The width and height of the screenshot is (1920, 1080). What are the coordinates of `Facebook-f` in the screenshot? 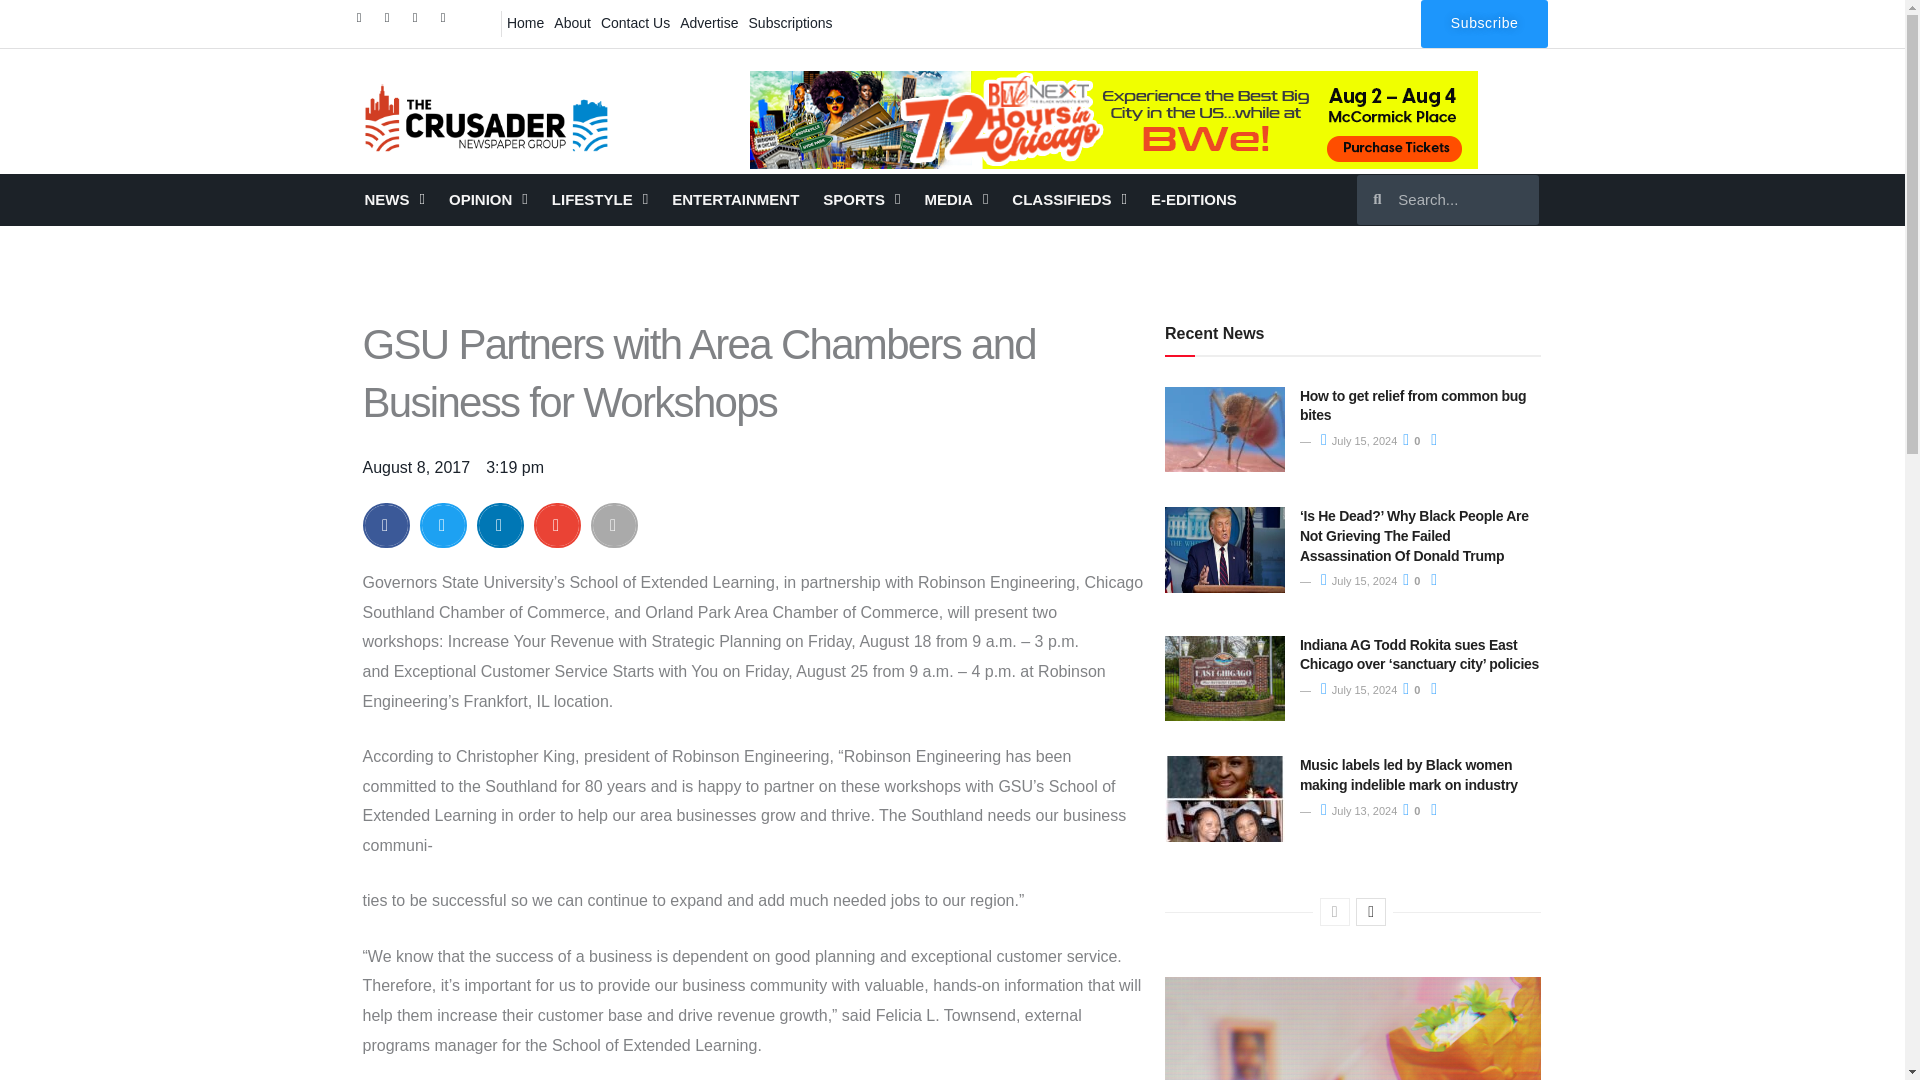 It's located at (364, 23).